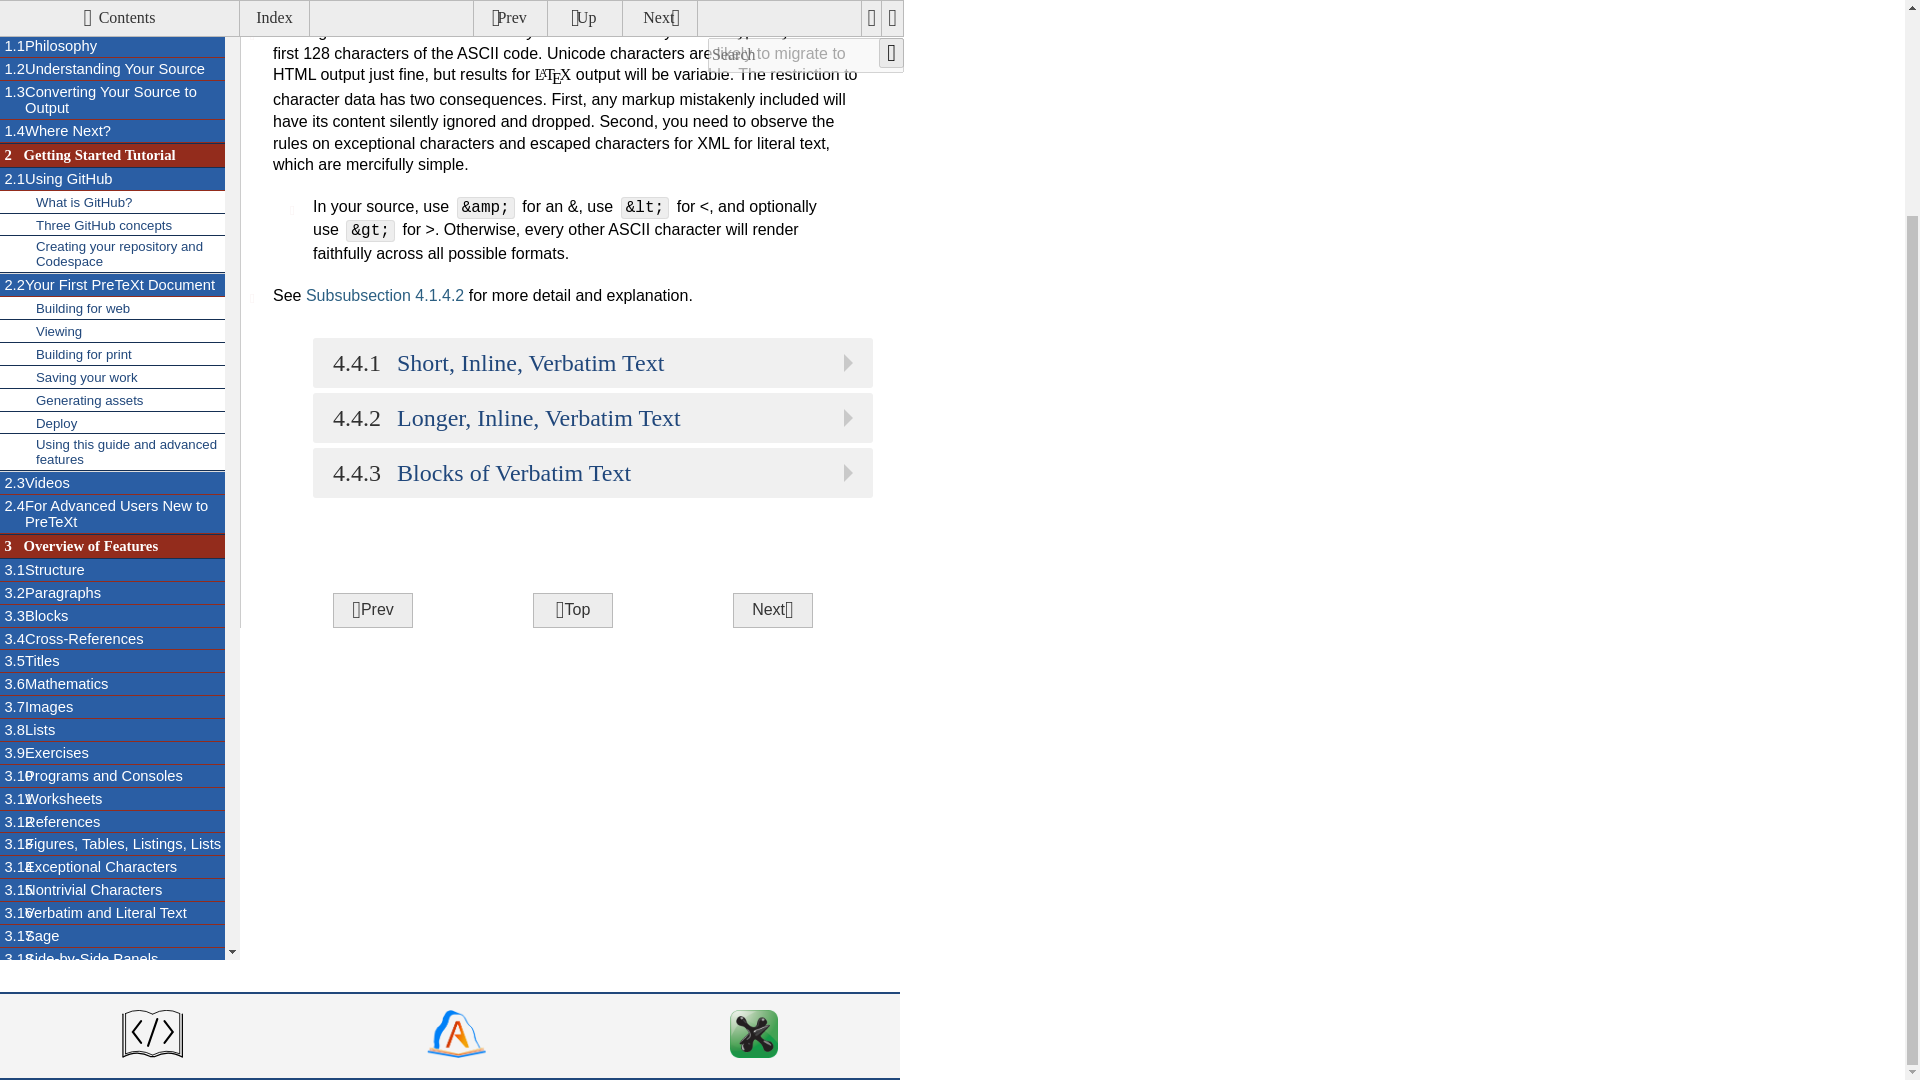  Describe the element at coordinates (112, 248) in the screenshot. I see `Next` at that location.